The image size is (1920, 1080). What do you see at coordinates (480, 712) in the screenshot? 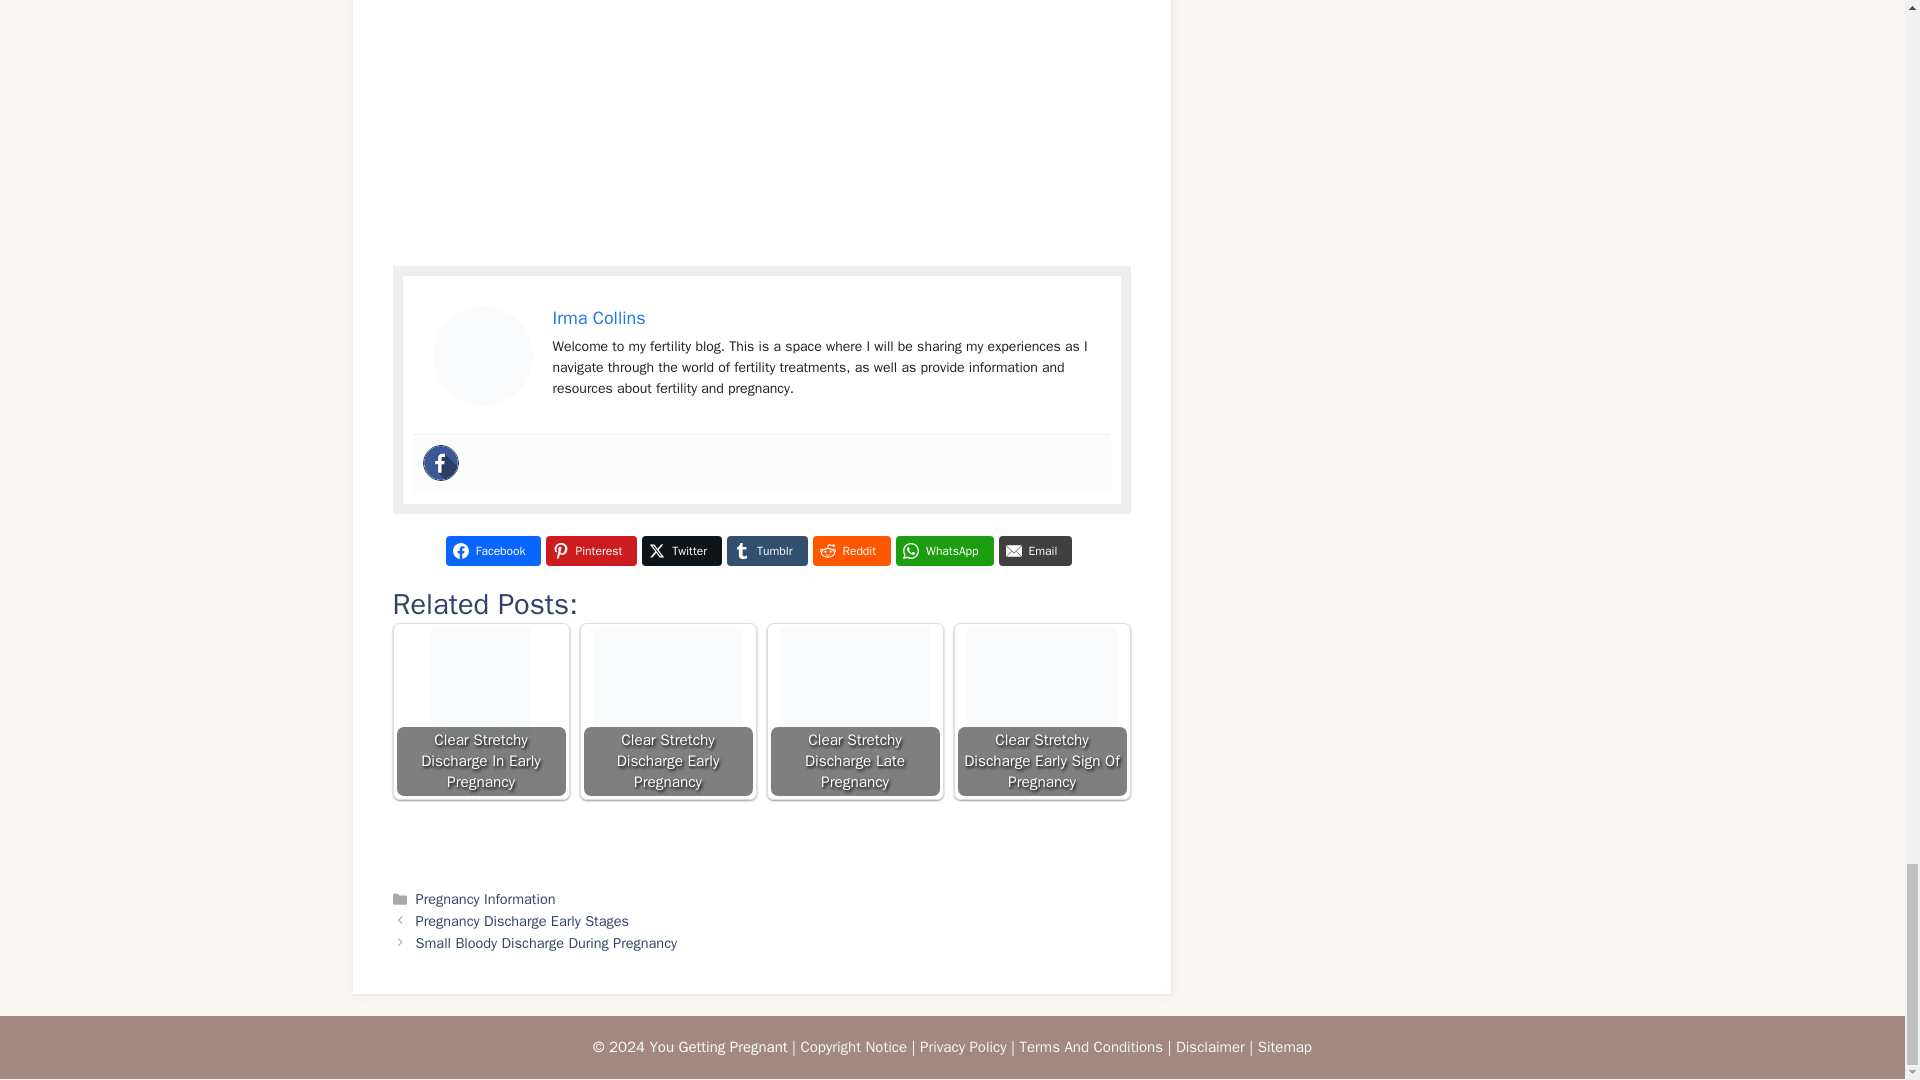
I see `Clear Stretchy Discharge In Early Pregnancy` at bounding box center [480, 712].